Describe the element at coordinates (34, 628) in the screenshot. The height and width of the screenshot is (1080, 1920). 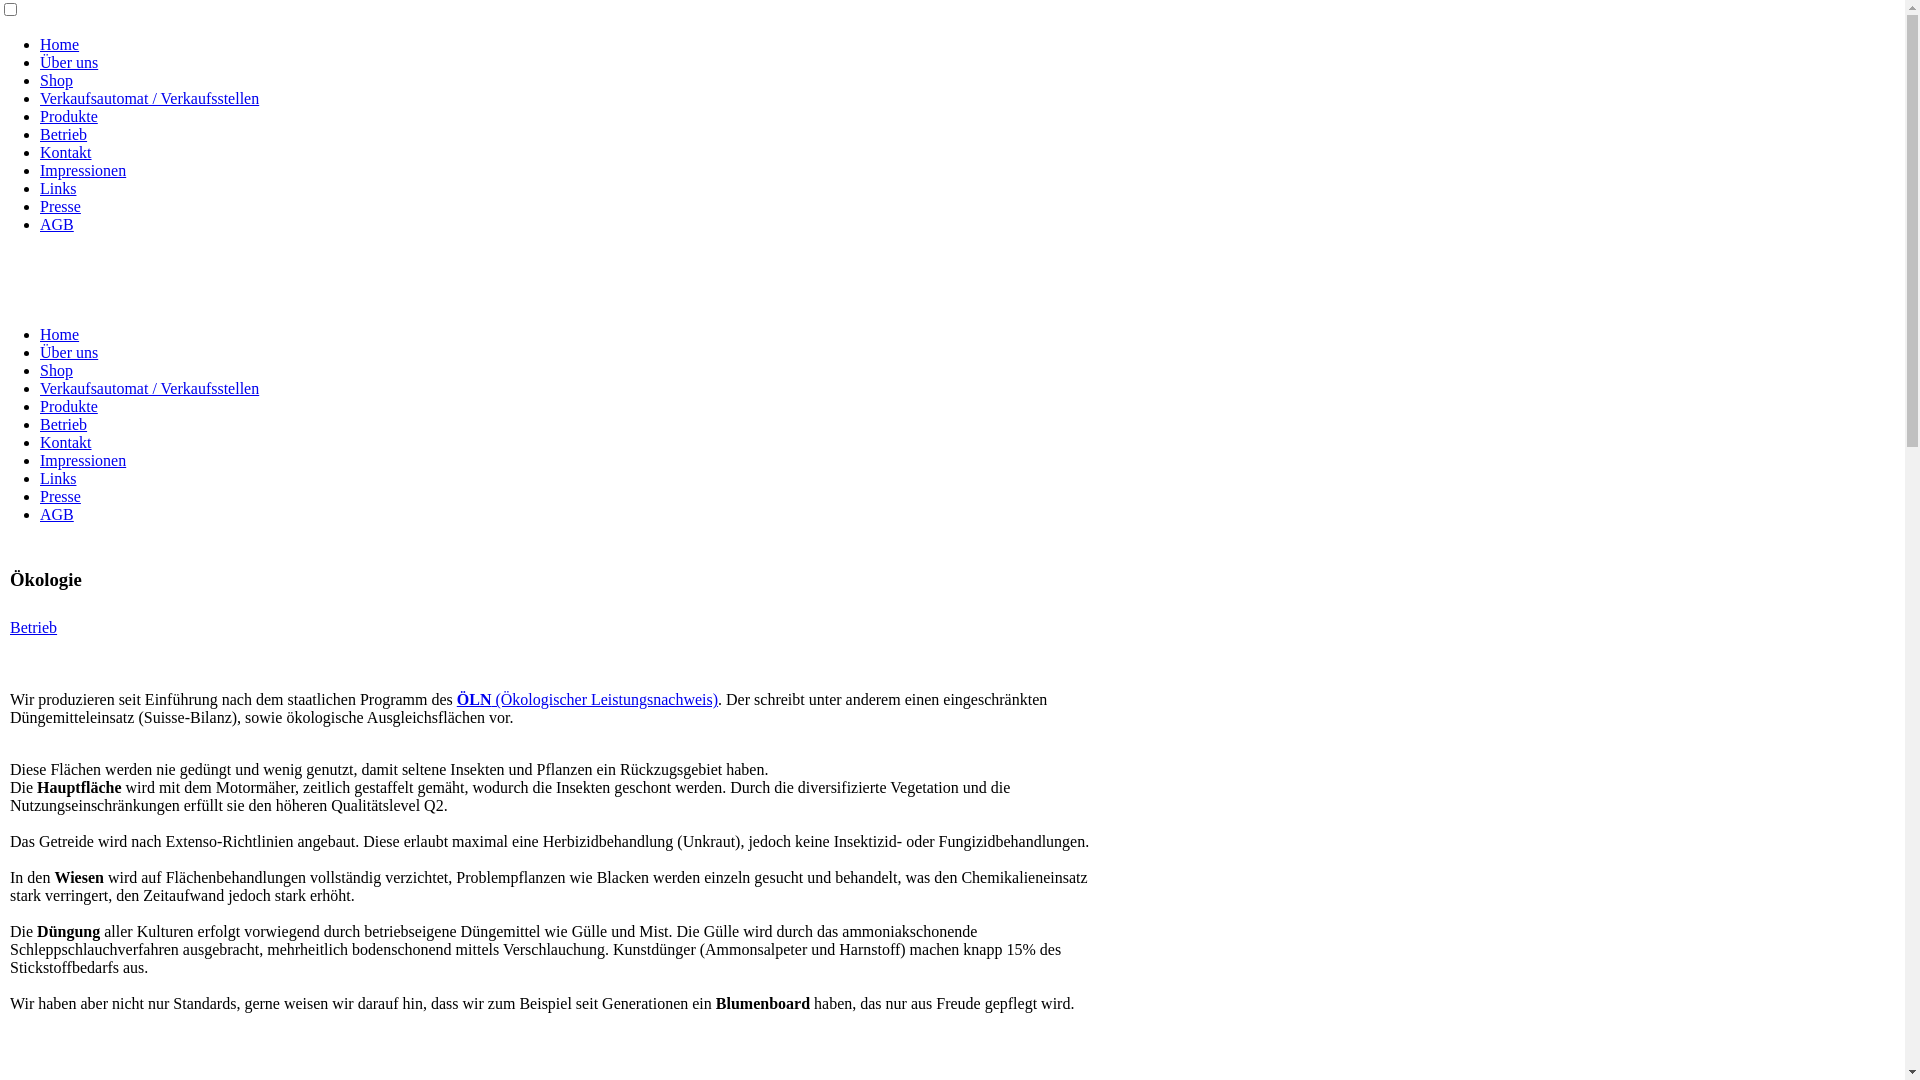
I see `Betrieb` at that location.